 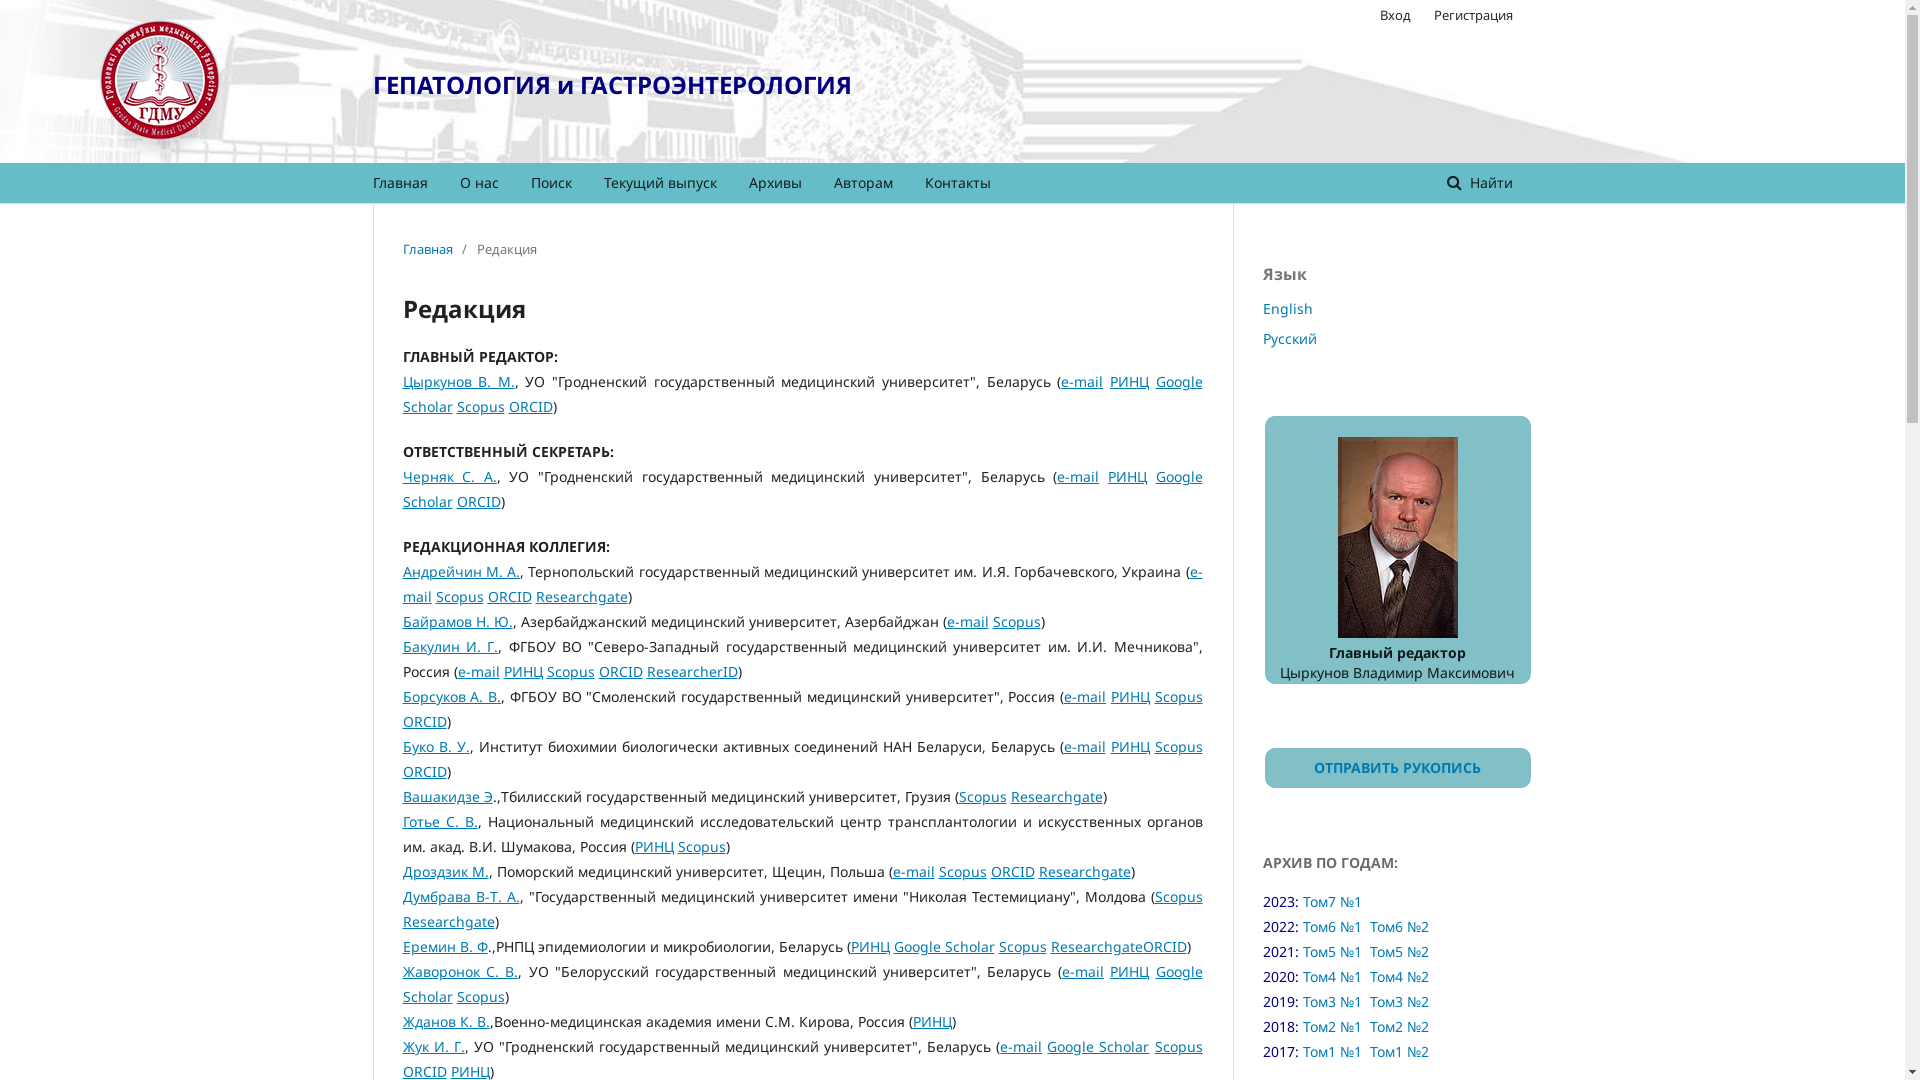 What do you see at coordinates (448, 922) in the screenshot?
I see `Researchgate` at bounding box center [448, 922].